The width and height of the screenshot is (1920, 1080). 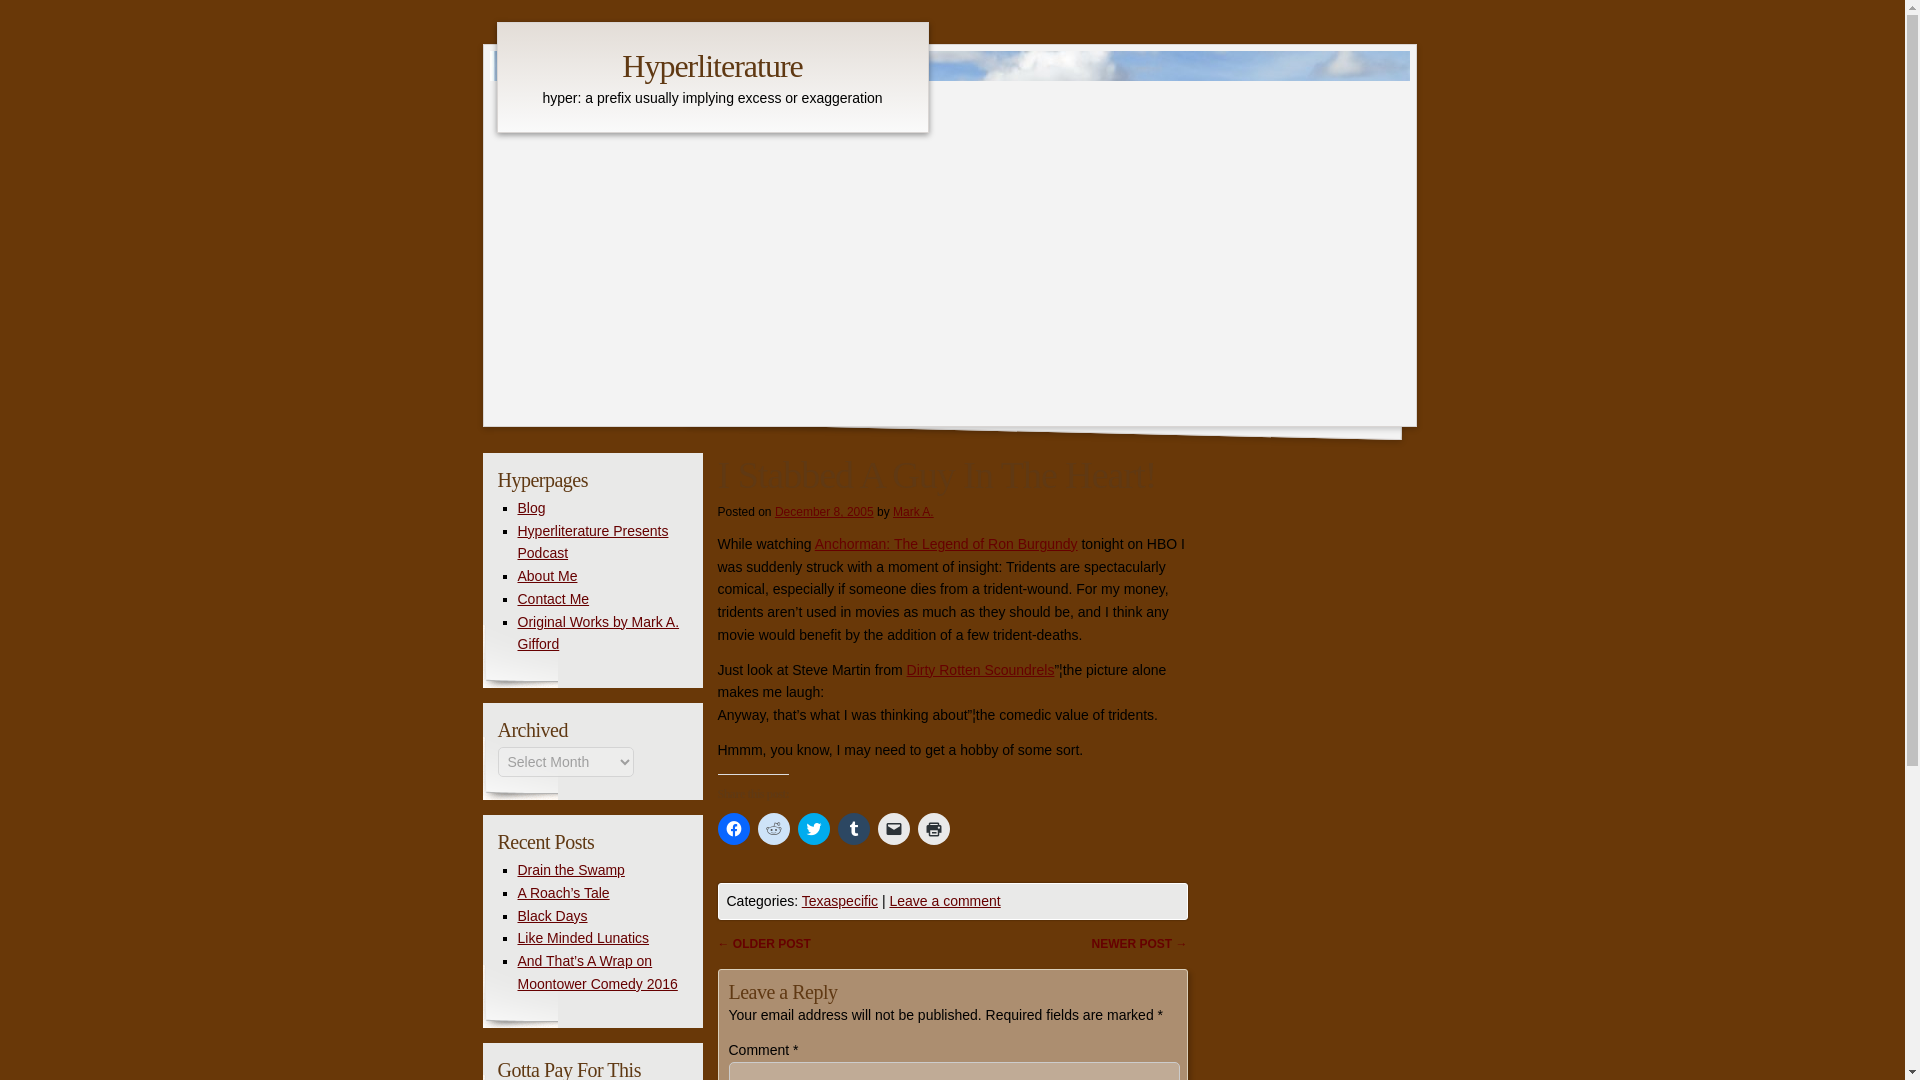 I want to click on Mark A., so click(x=912, y=512).